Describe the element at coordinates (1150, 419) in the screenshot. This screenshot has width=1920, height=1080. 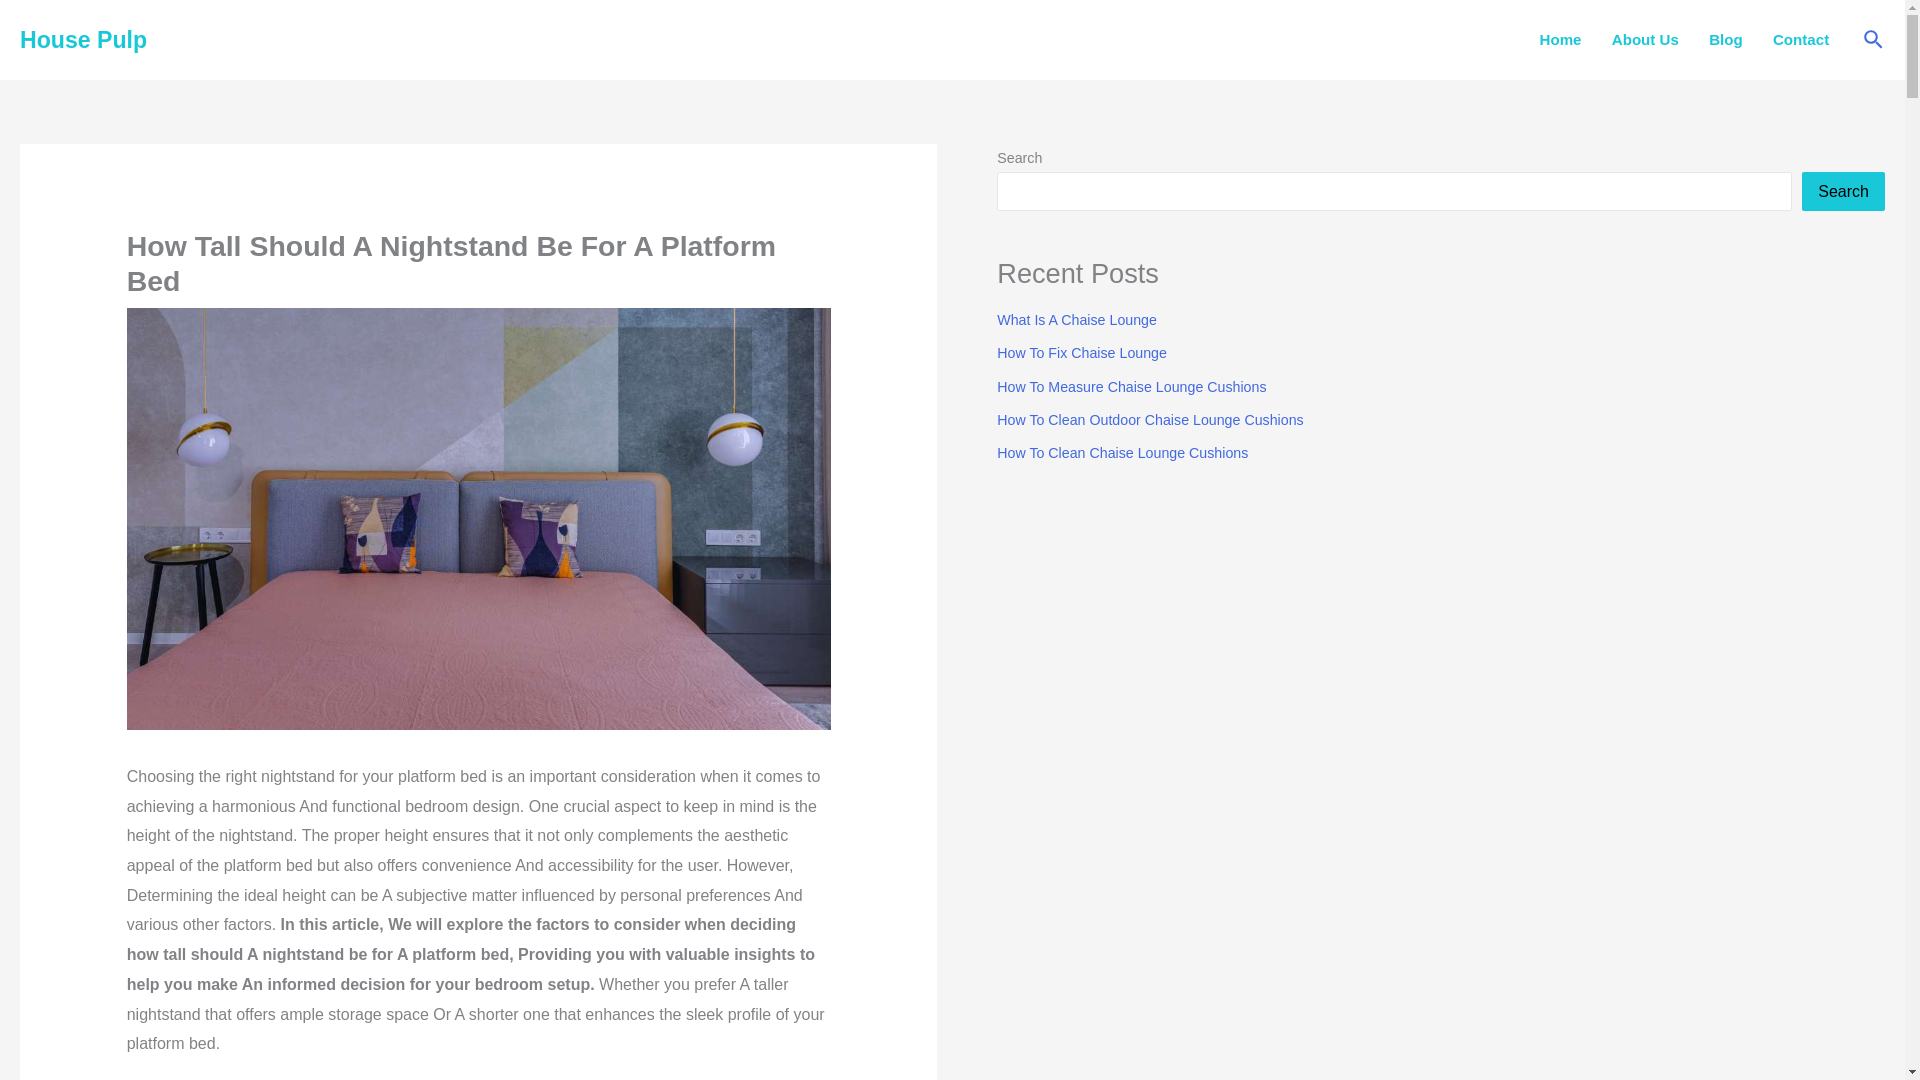
I see `How To Clean Outdoor Chaise Lounge Cushions` at that location.